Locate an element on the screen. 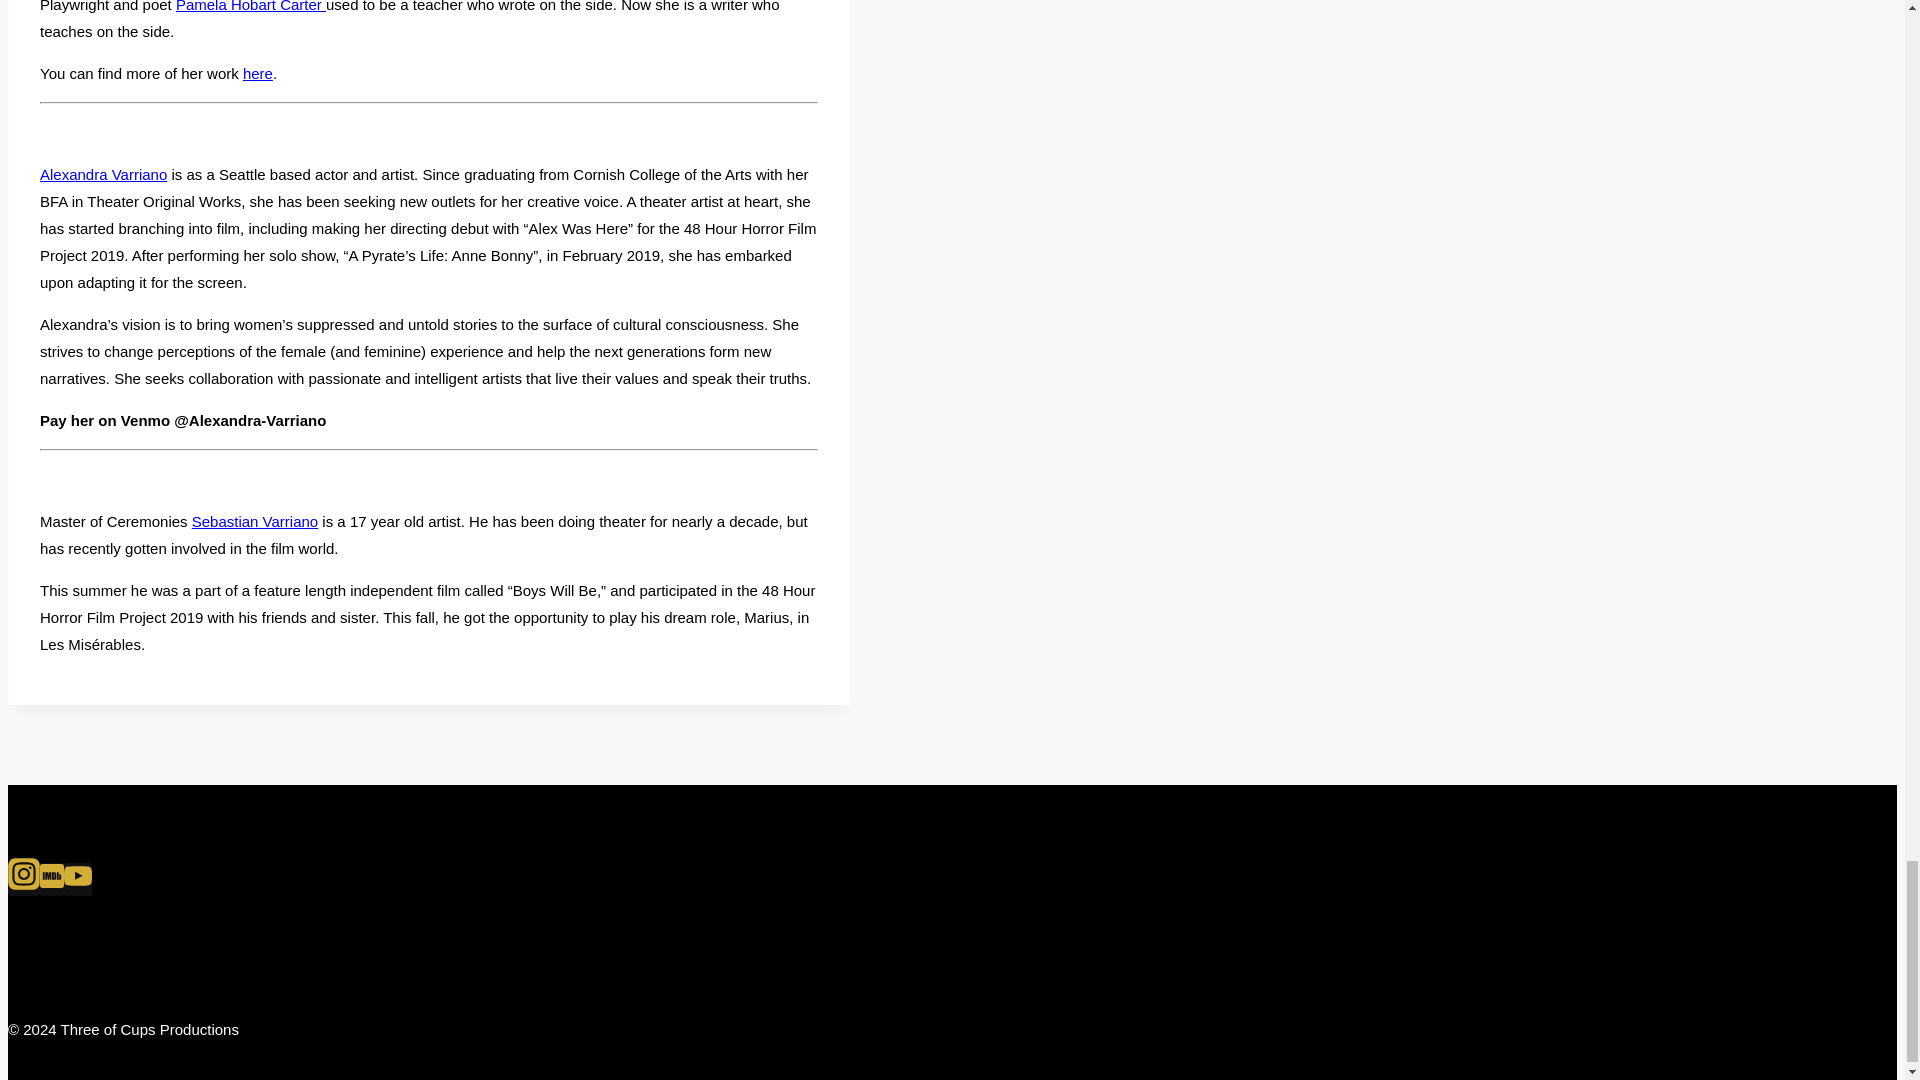 Image resolution: width=1920 pixels, height=1080 pixels. Pamela is located at coordinates (201, 6).